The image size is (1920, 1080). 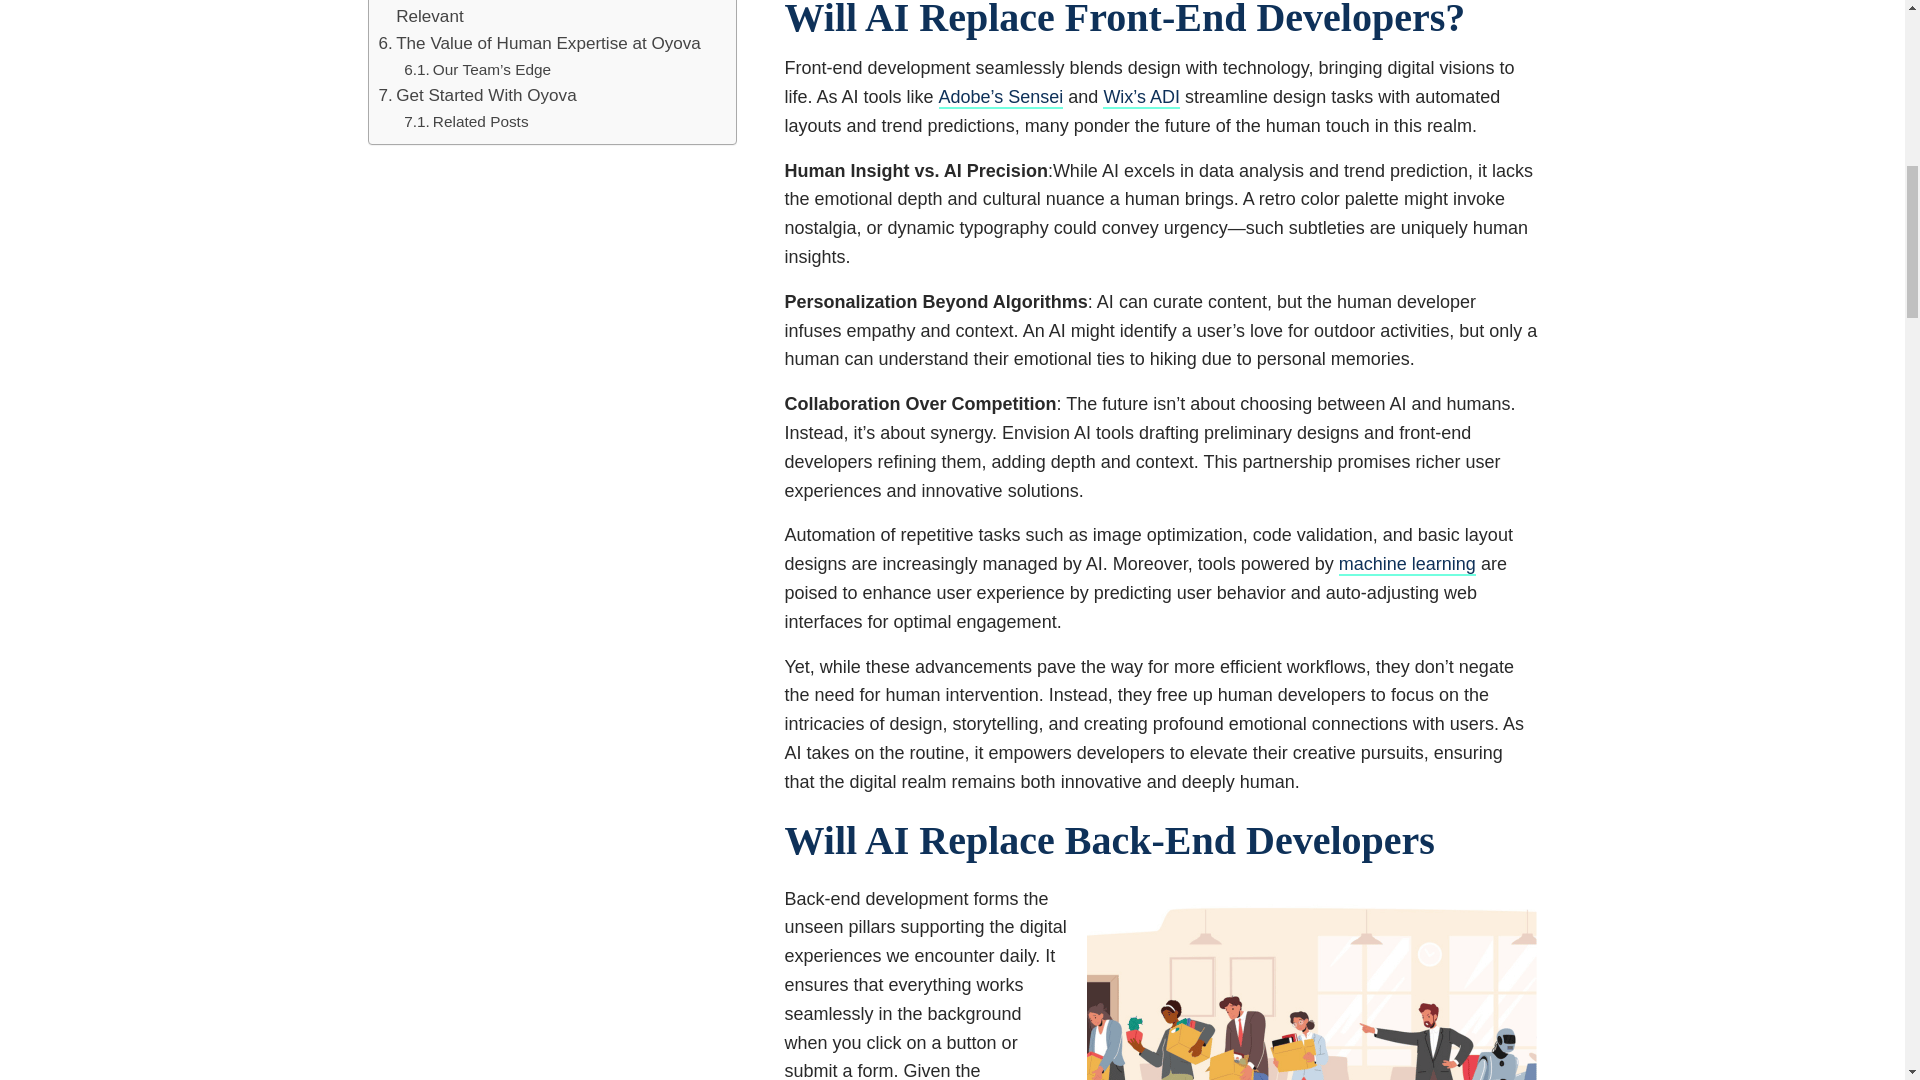 What do you see at coordinates (477, 96) in the screenshot?
I see `Get Started With Oyova` at bounding box center [477, 96].